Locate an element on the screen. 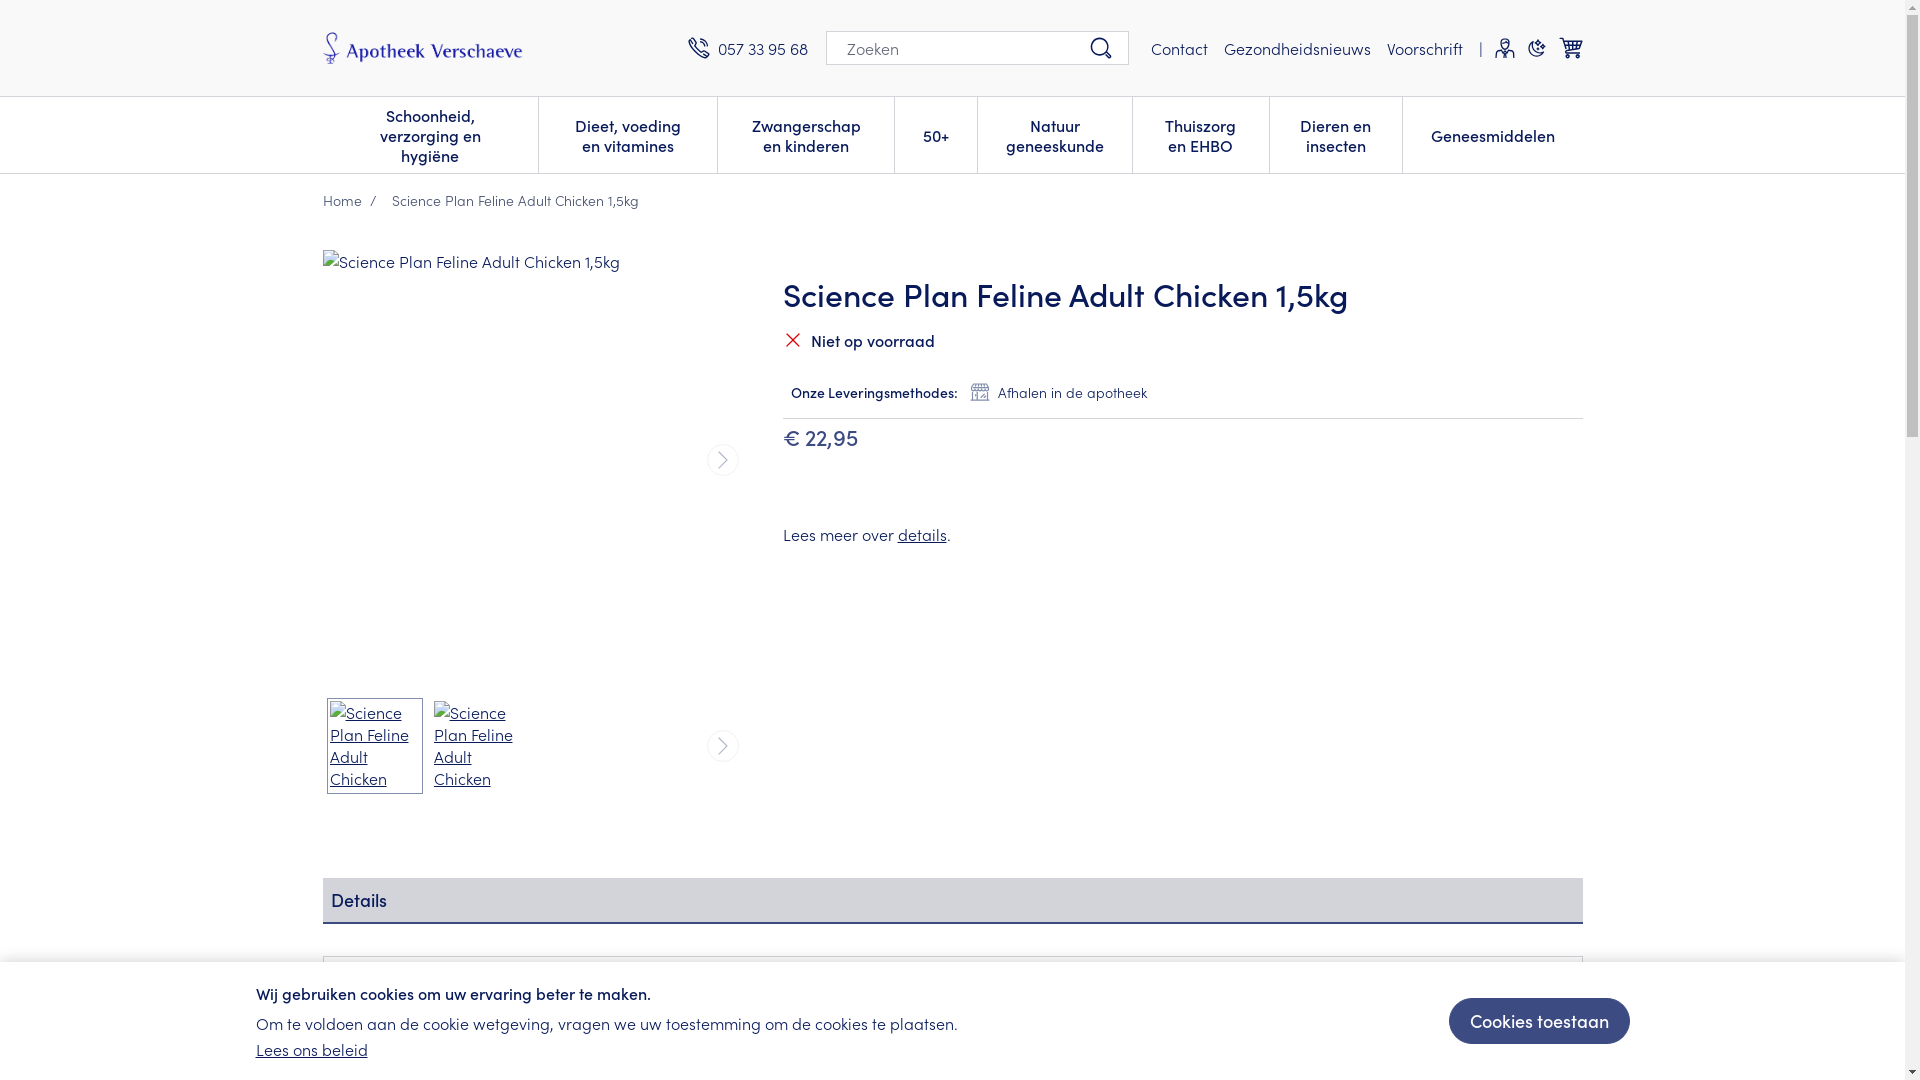 This screenshot has width=1920, height=1080. Dieet, voeding en vitamines is located at coordinates (628, 133).